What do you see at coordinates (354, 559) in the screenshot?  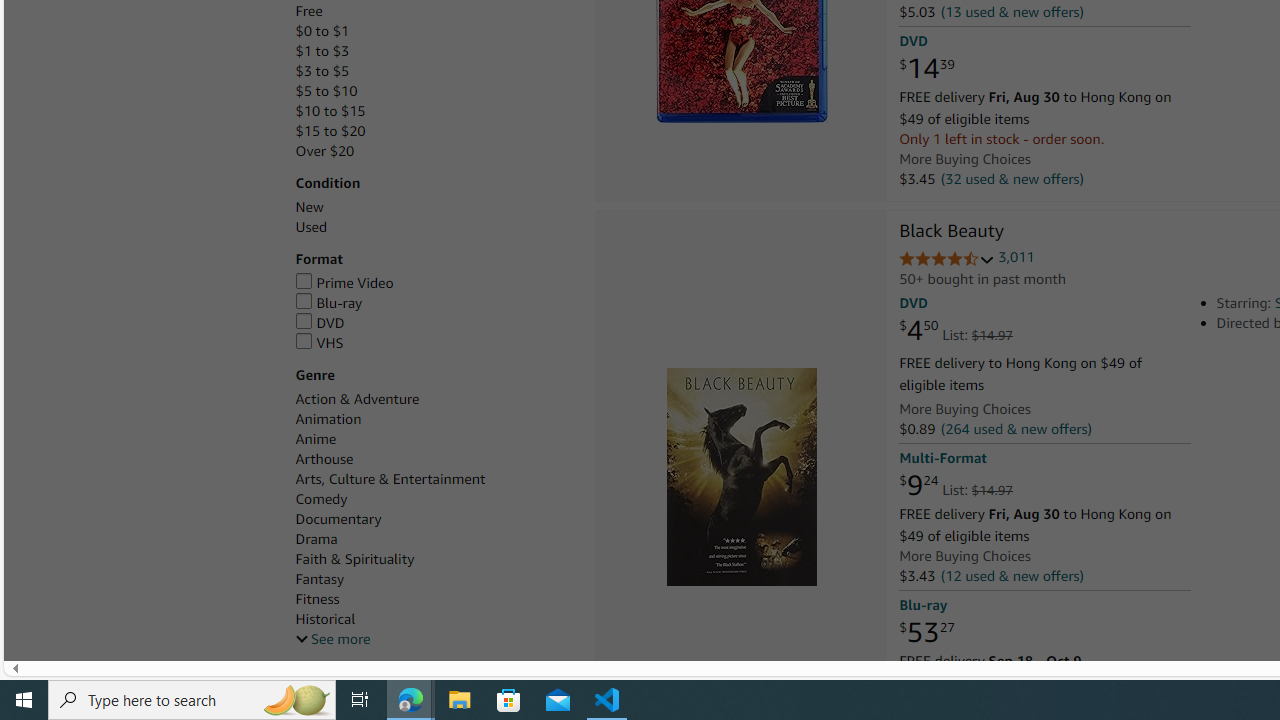 I see `Faith & Spirituality` at bounding box center [354, 559].